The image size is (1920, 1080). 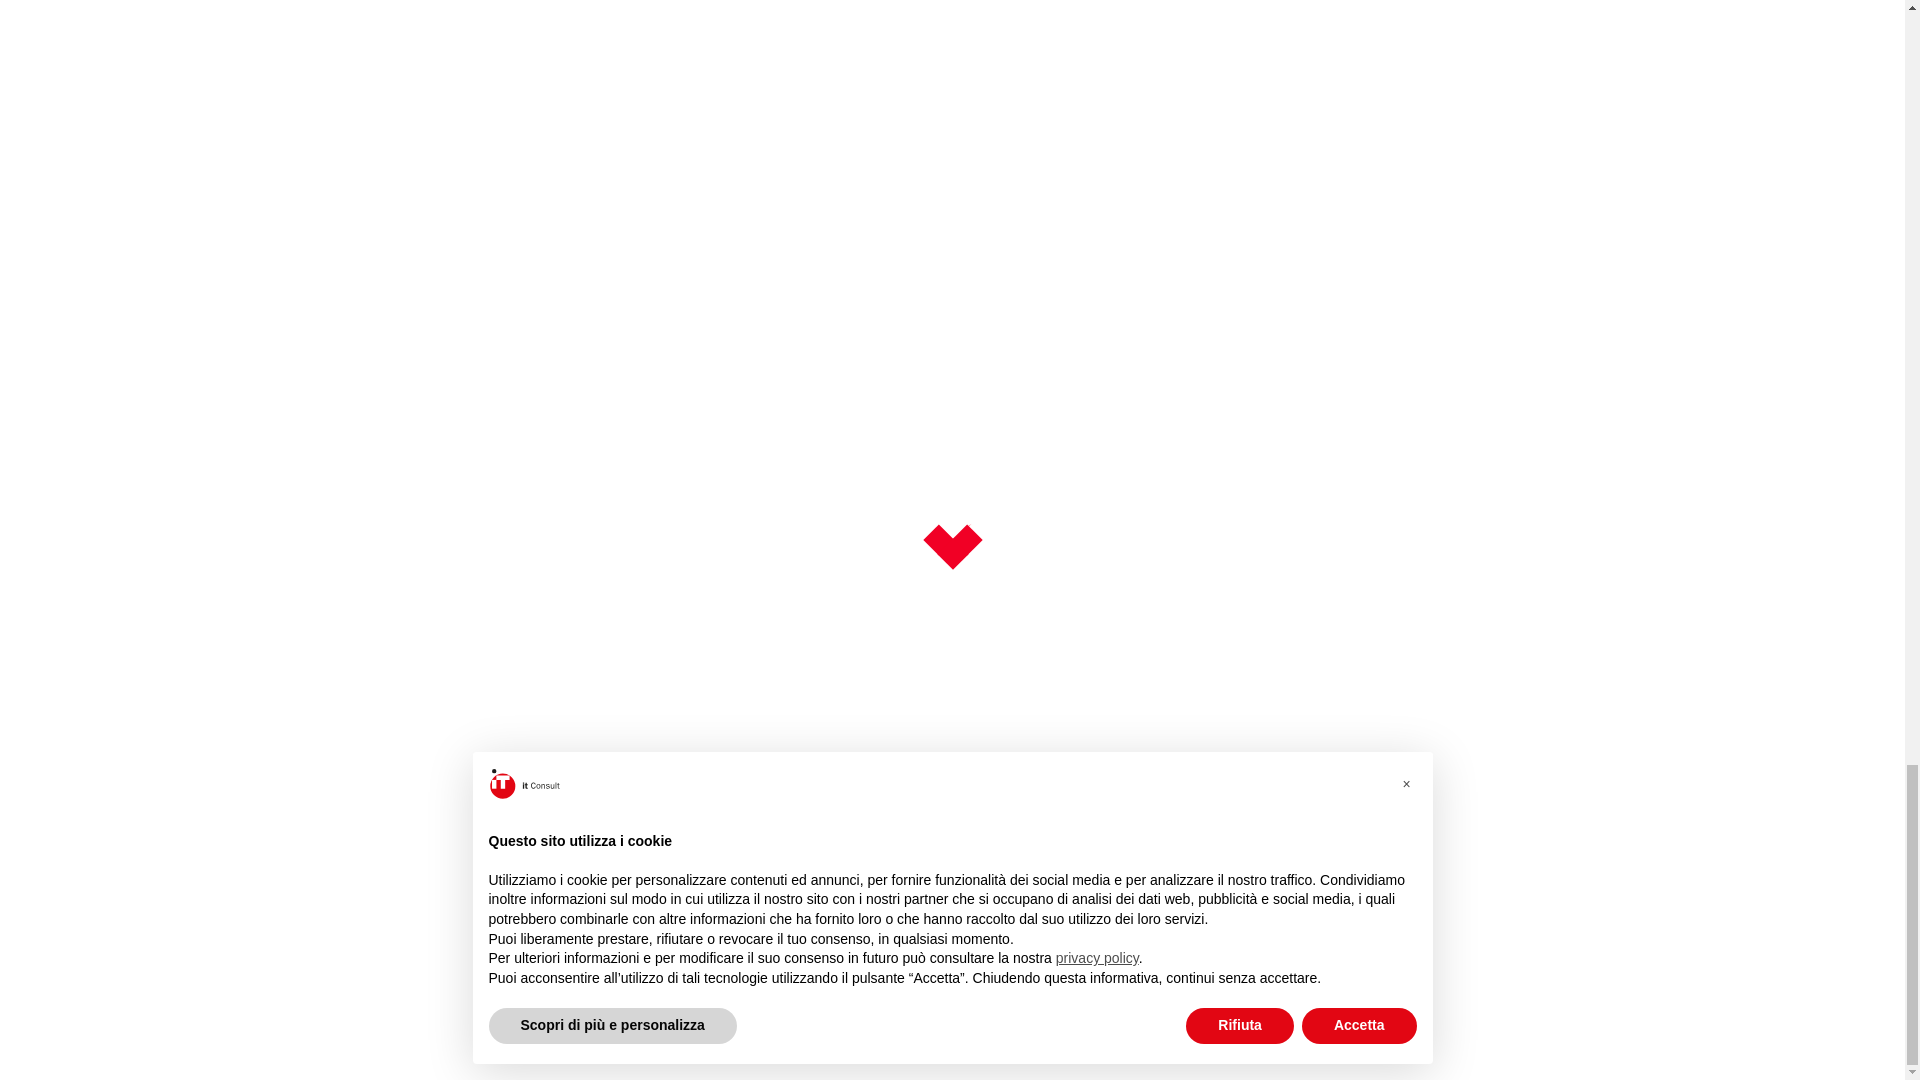 I want to click on Banca Ubae, so click(x=1016, y=4).